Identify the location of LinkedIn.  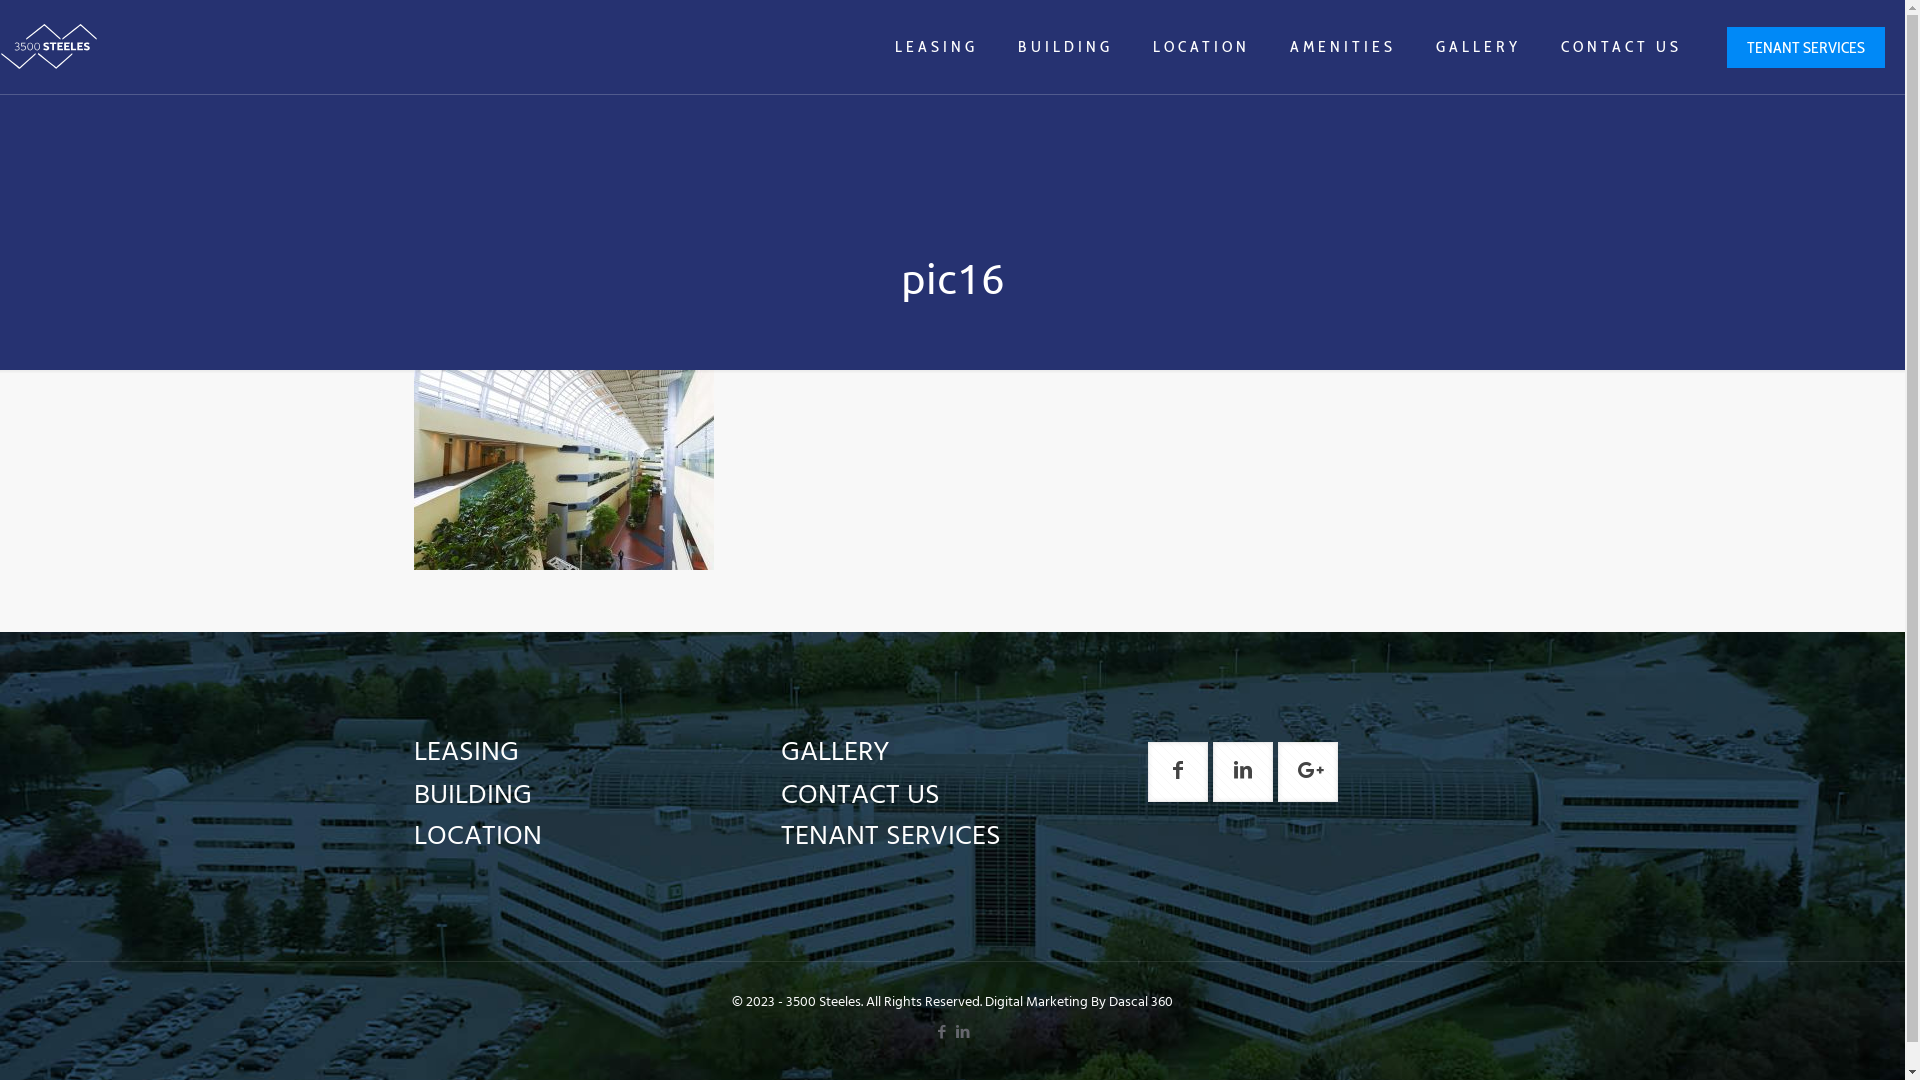
(964, 1033).